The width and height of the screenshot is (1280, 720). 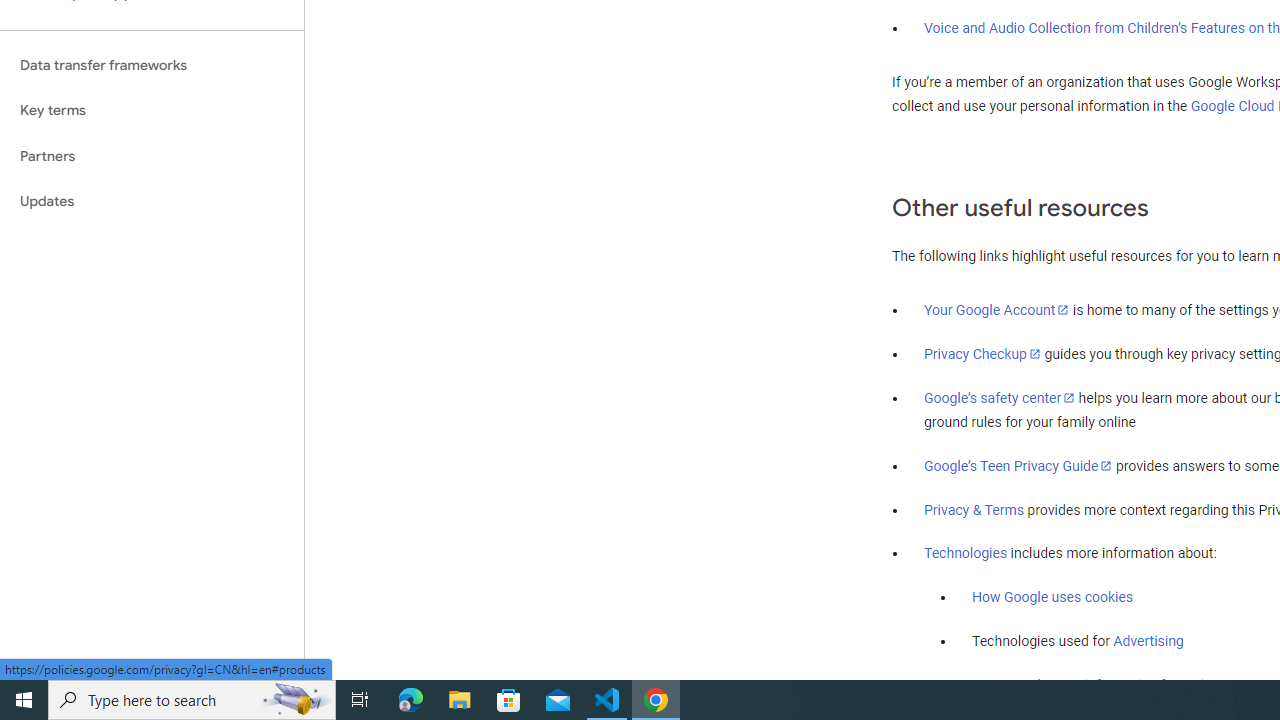 What do you see at coordinates (1148, 641) in the screenshot?
I see `Advertising` at bounding box center [1148, 641].